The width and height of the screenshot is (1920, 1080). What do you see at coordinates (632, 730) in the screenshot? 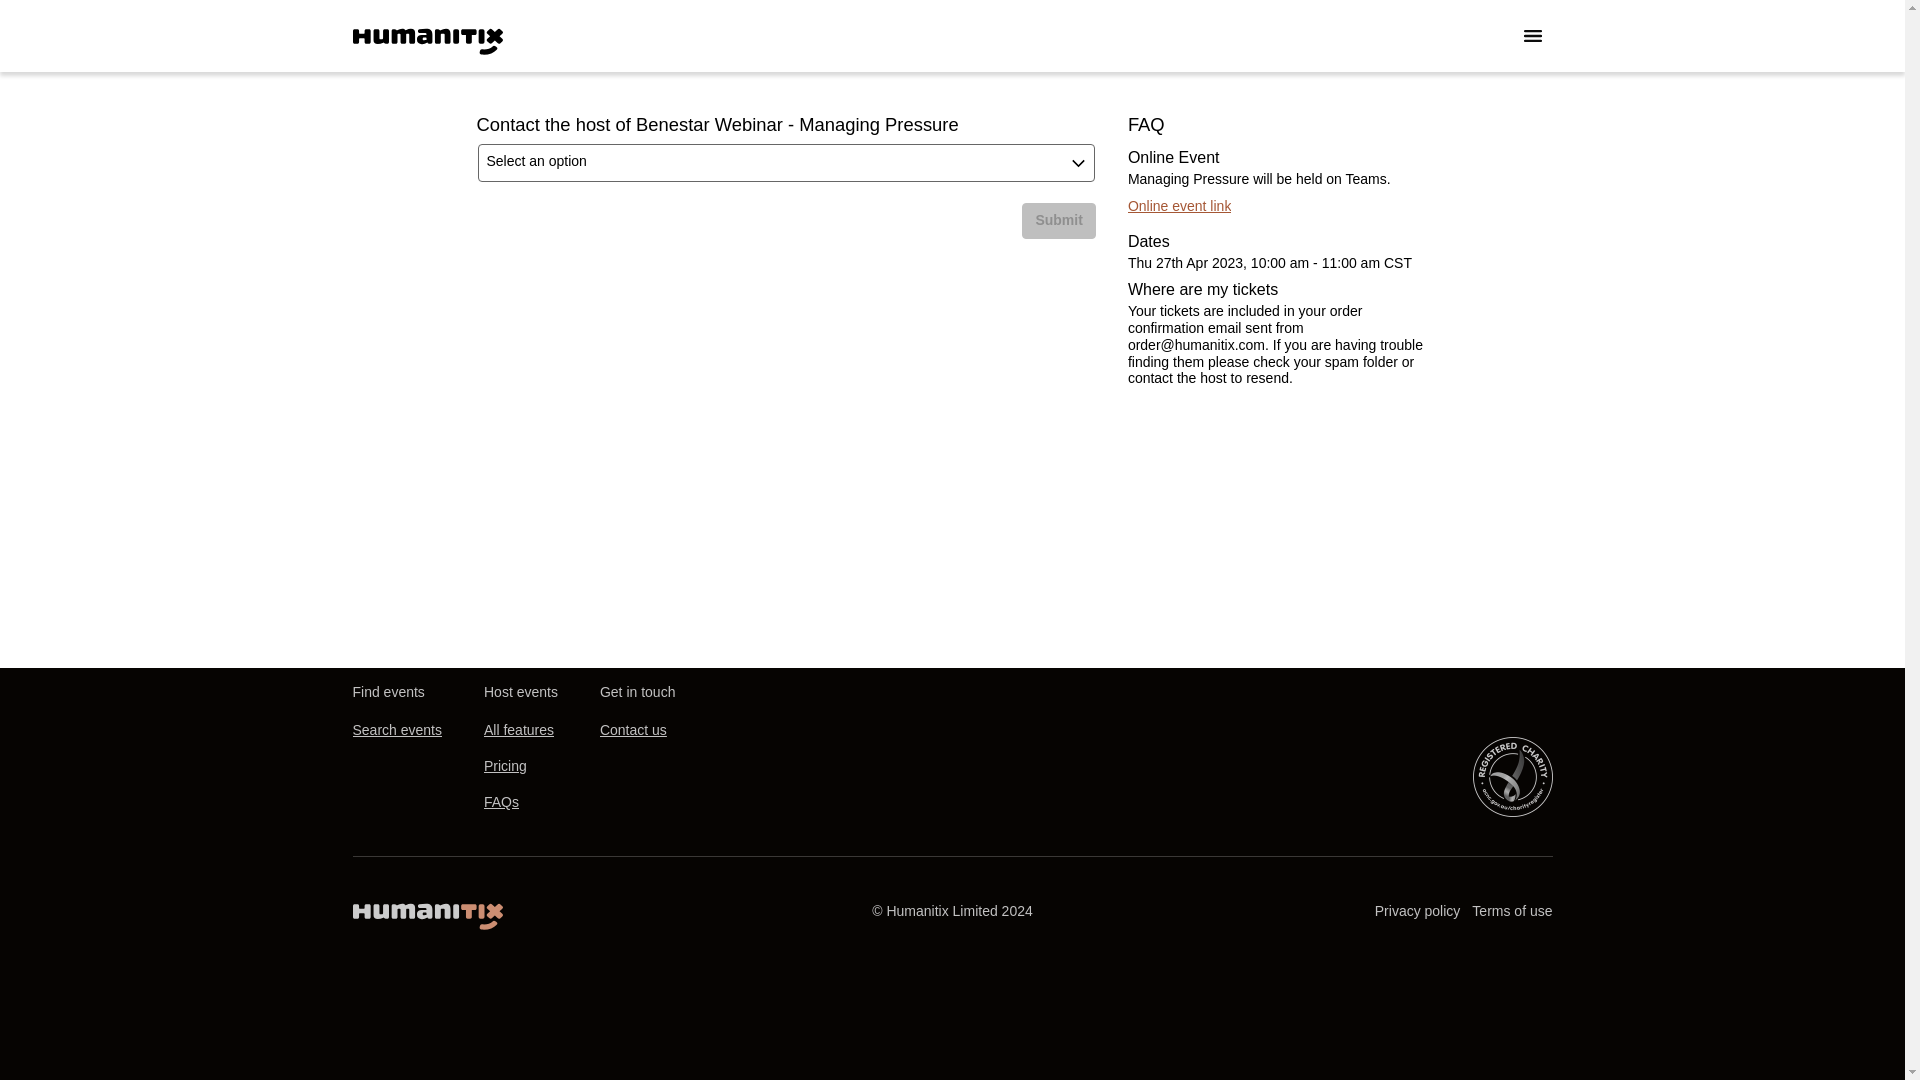
I see `Contact us` at bounding box center [632, 730].